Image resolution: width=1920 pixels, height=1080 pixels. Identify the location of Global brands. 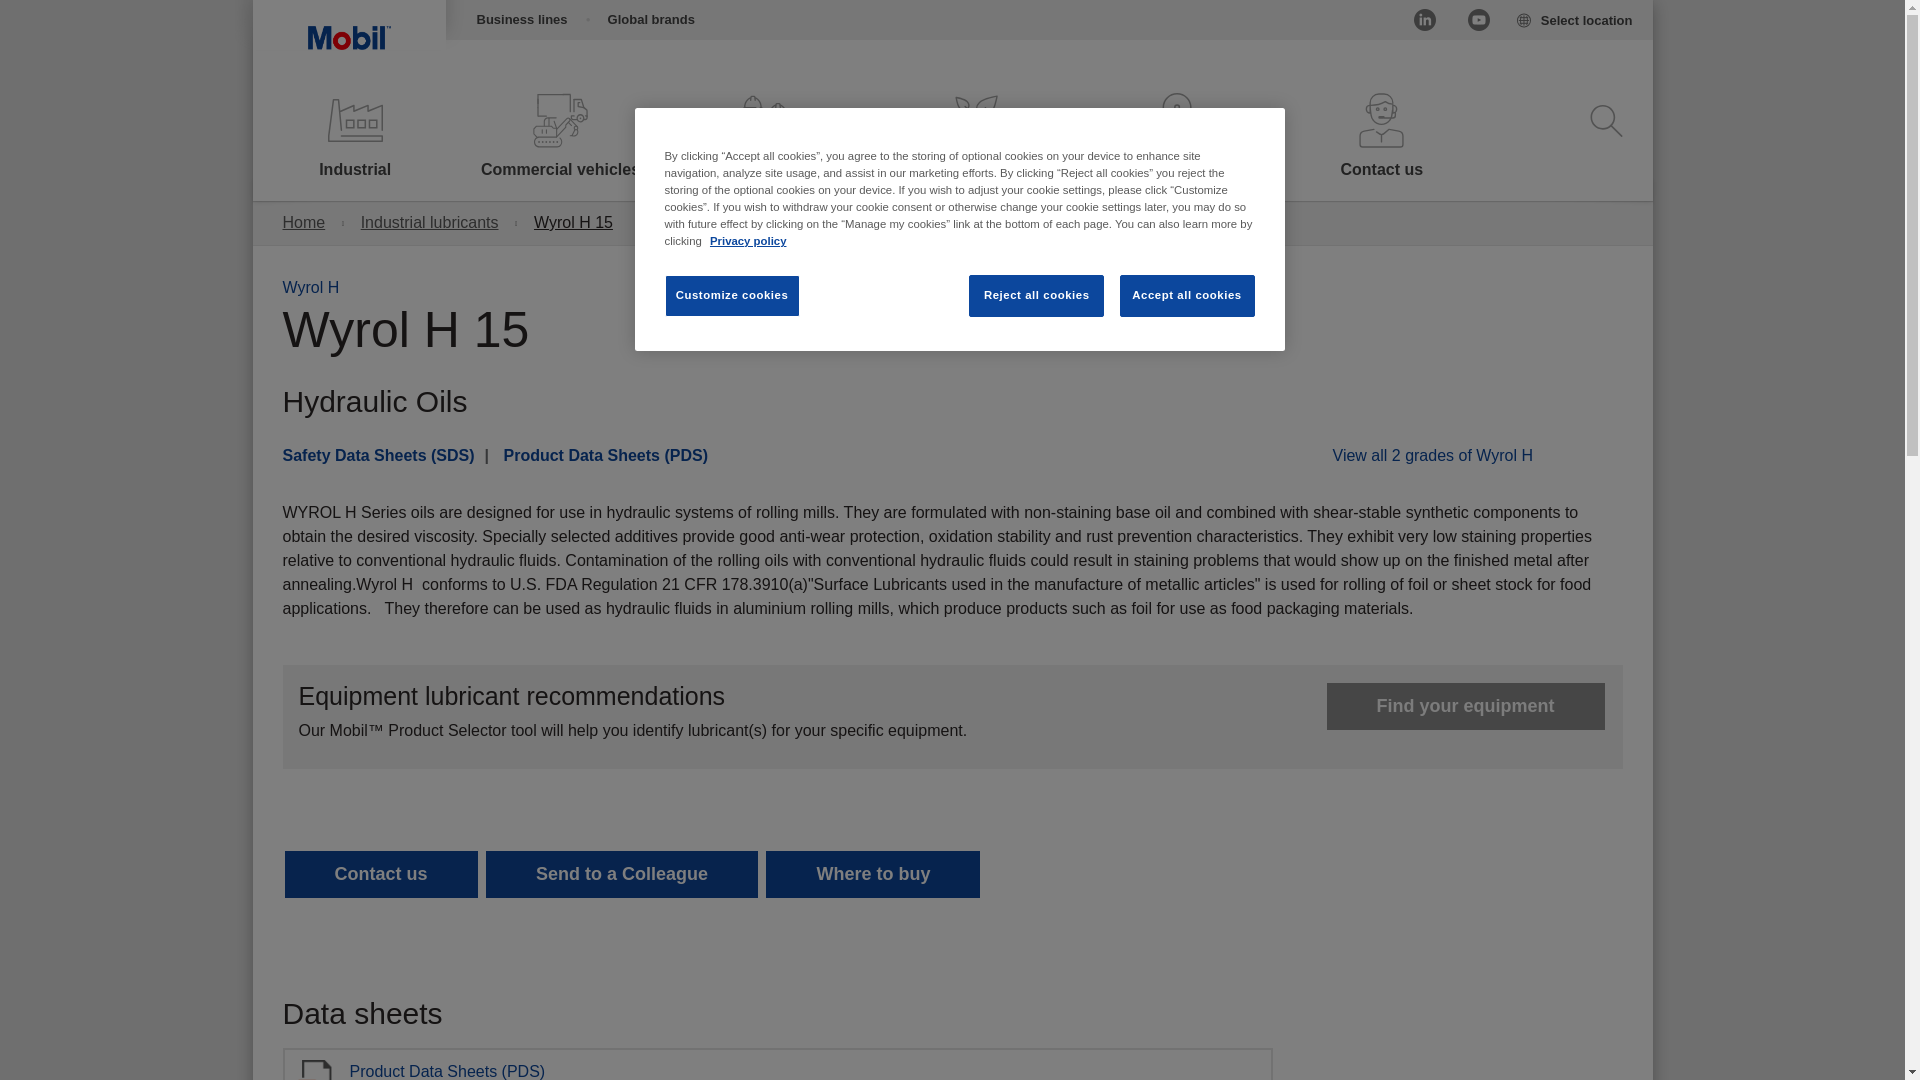
(650, 20).